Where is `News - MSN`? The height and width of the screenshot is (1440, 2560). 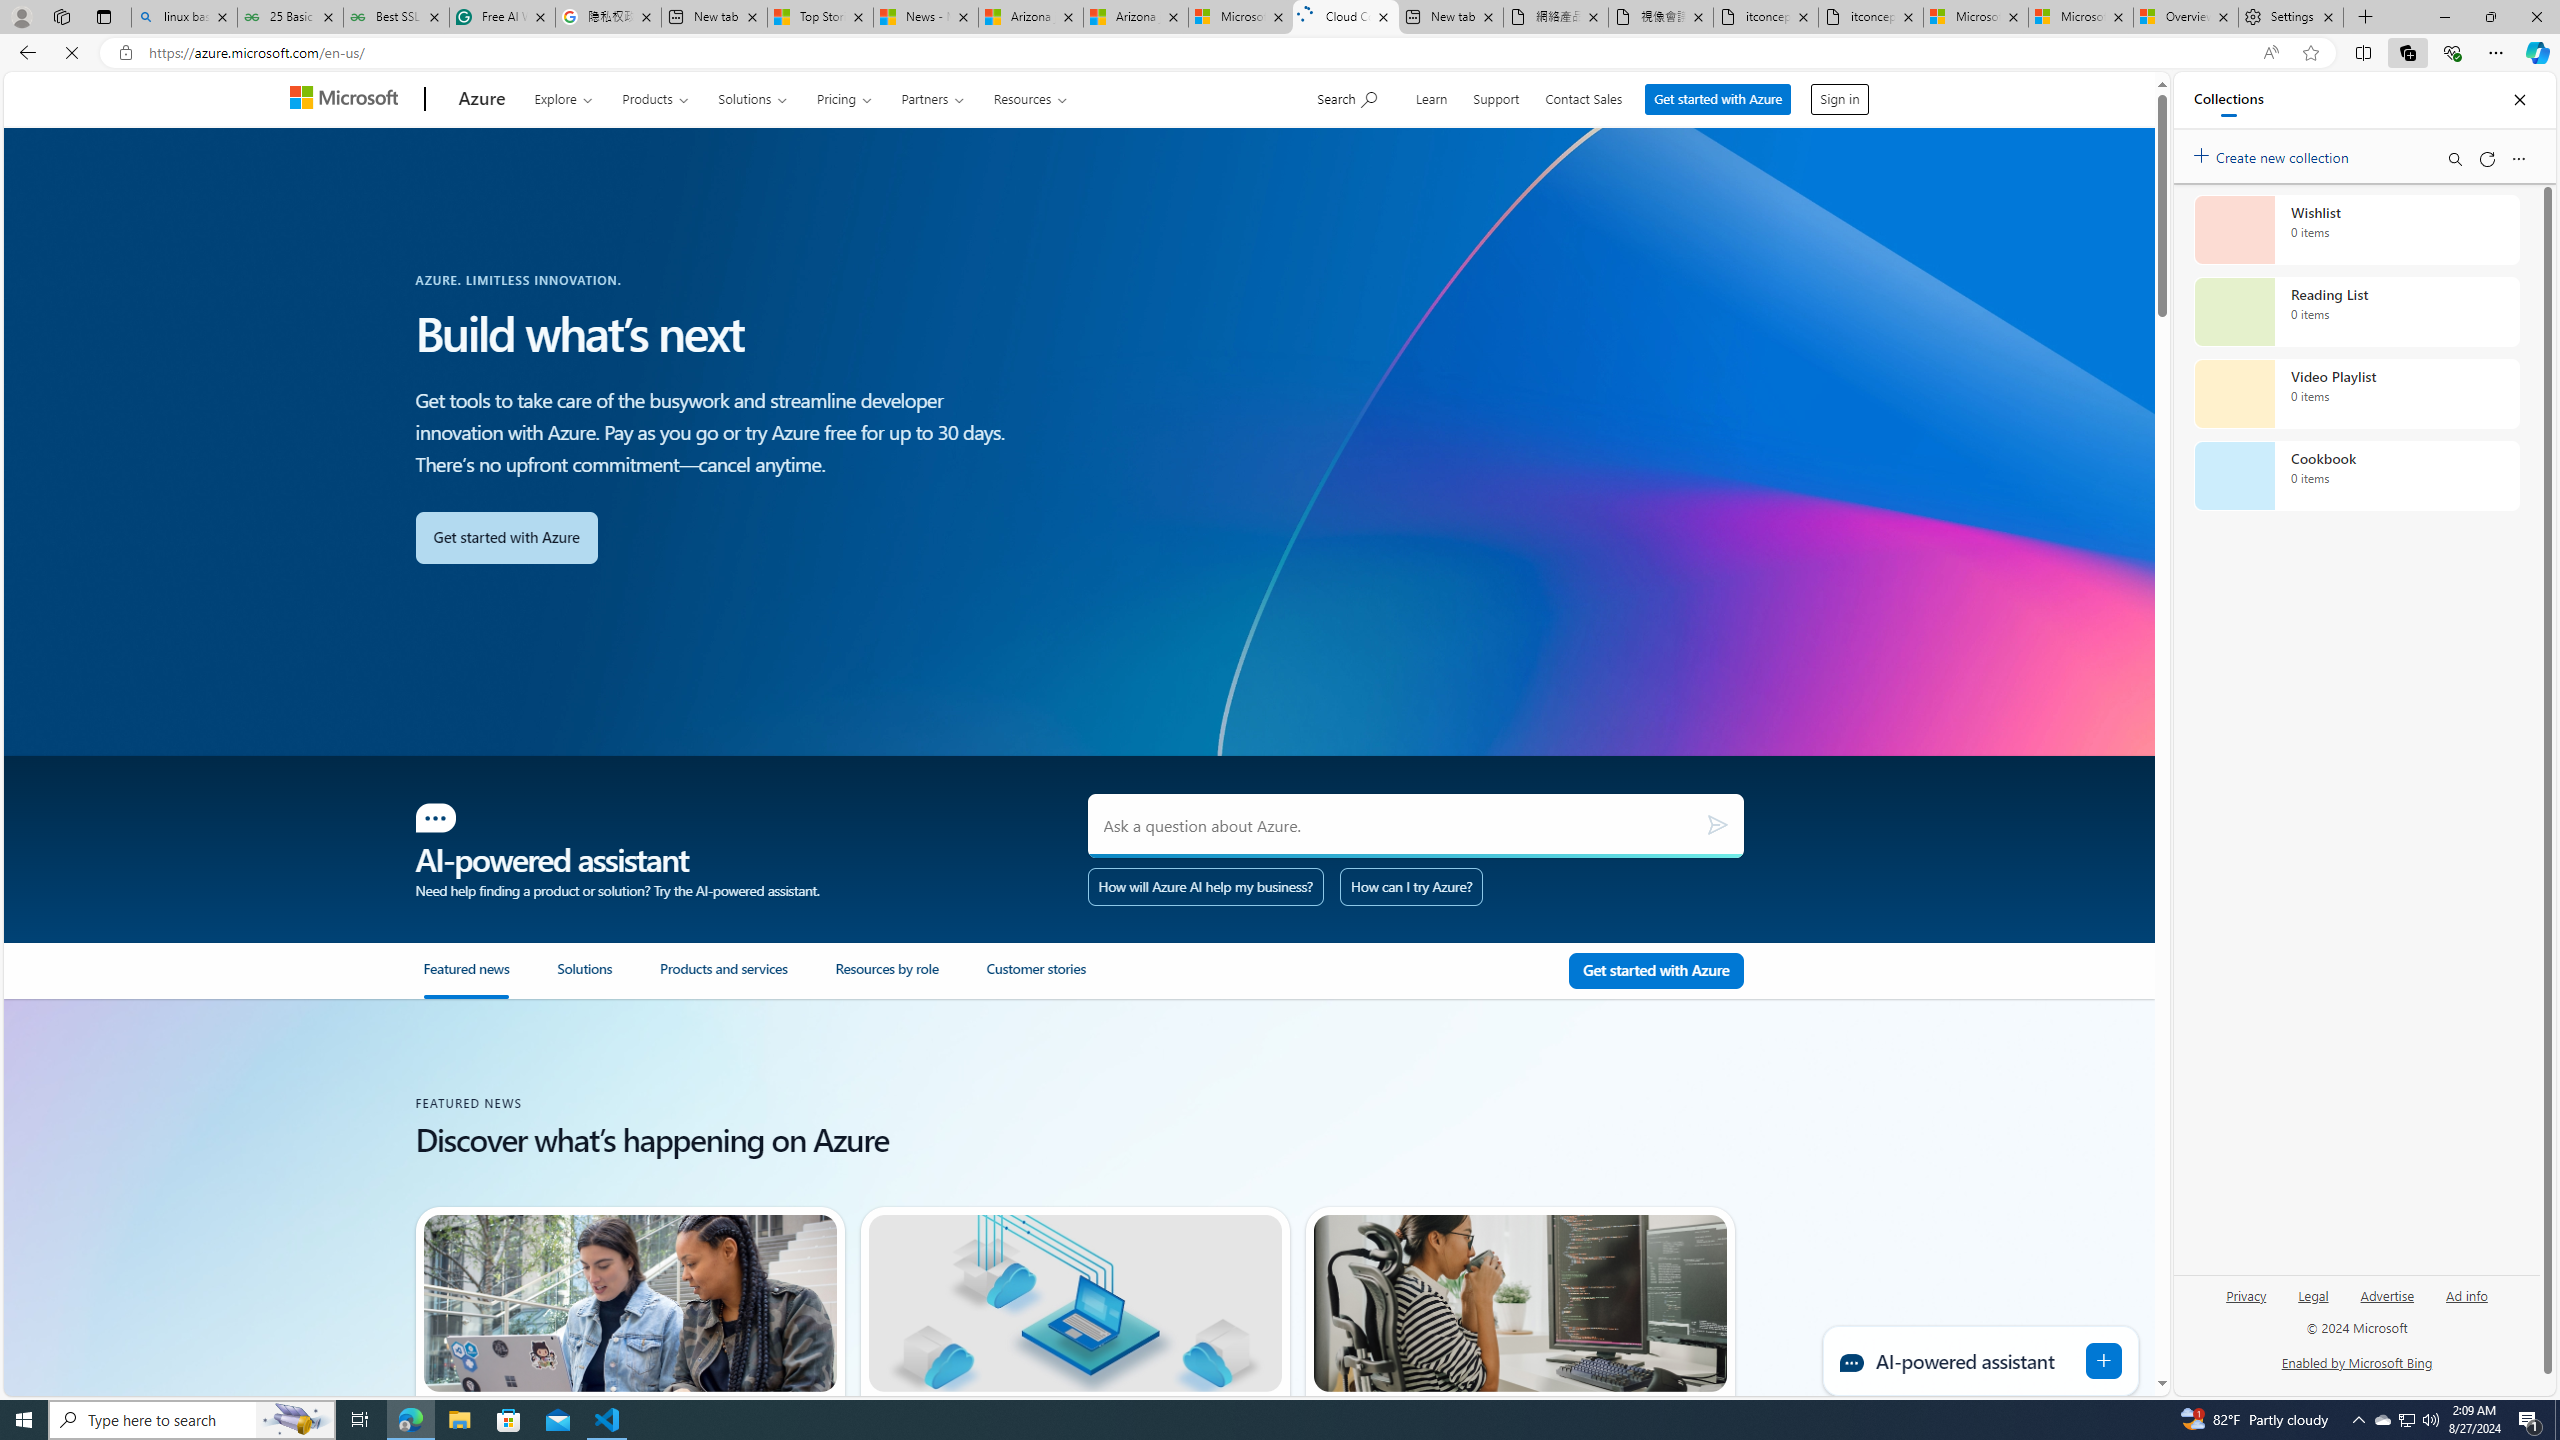
News - MSN is located at coordinates (926, 17).